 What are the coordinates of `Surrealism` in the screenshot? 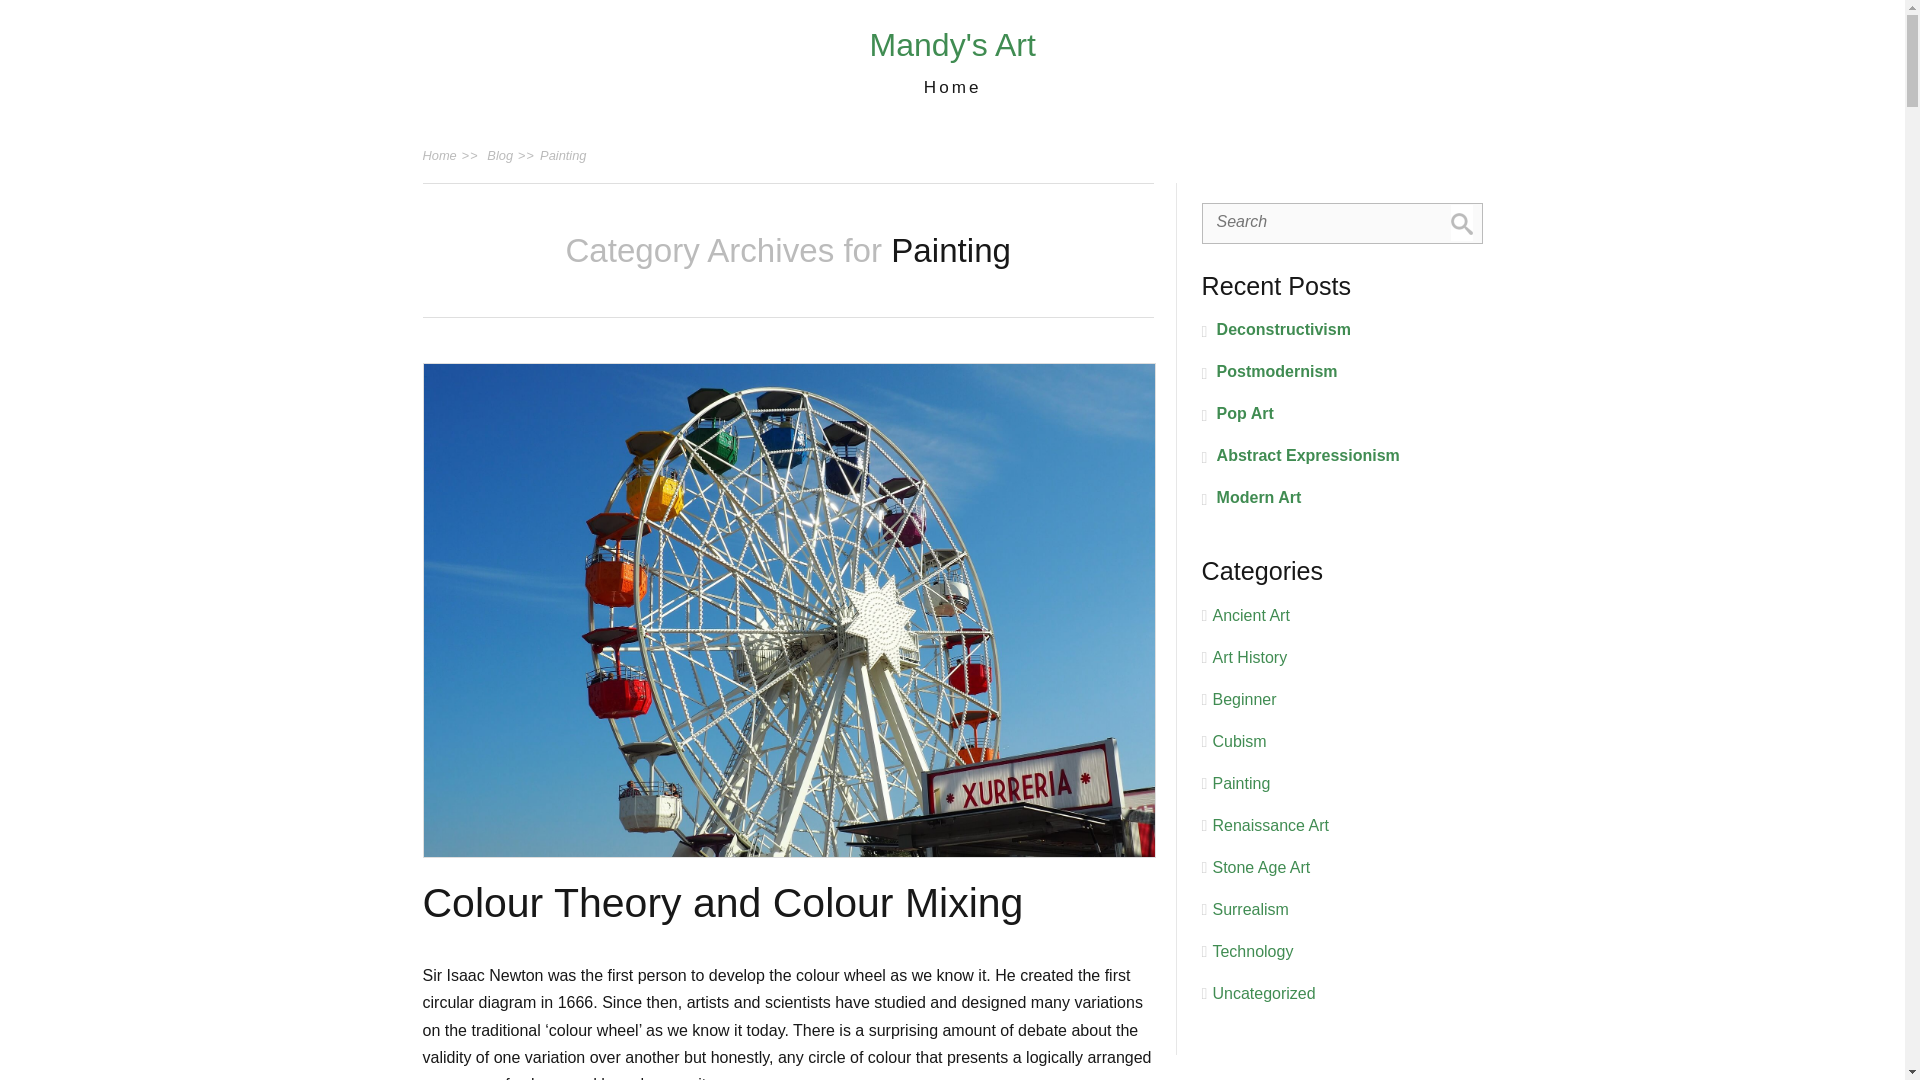 It's located at (1250, 909).